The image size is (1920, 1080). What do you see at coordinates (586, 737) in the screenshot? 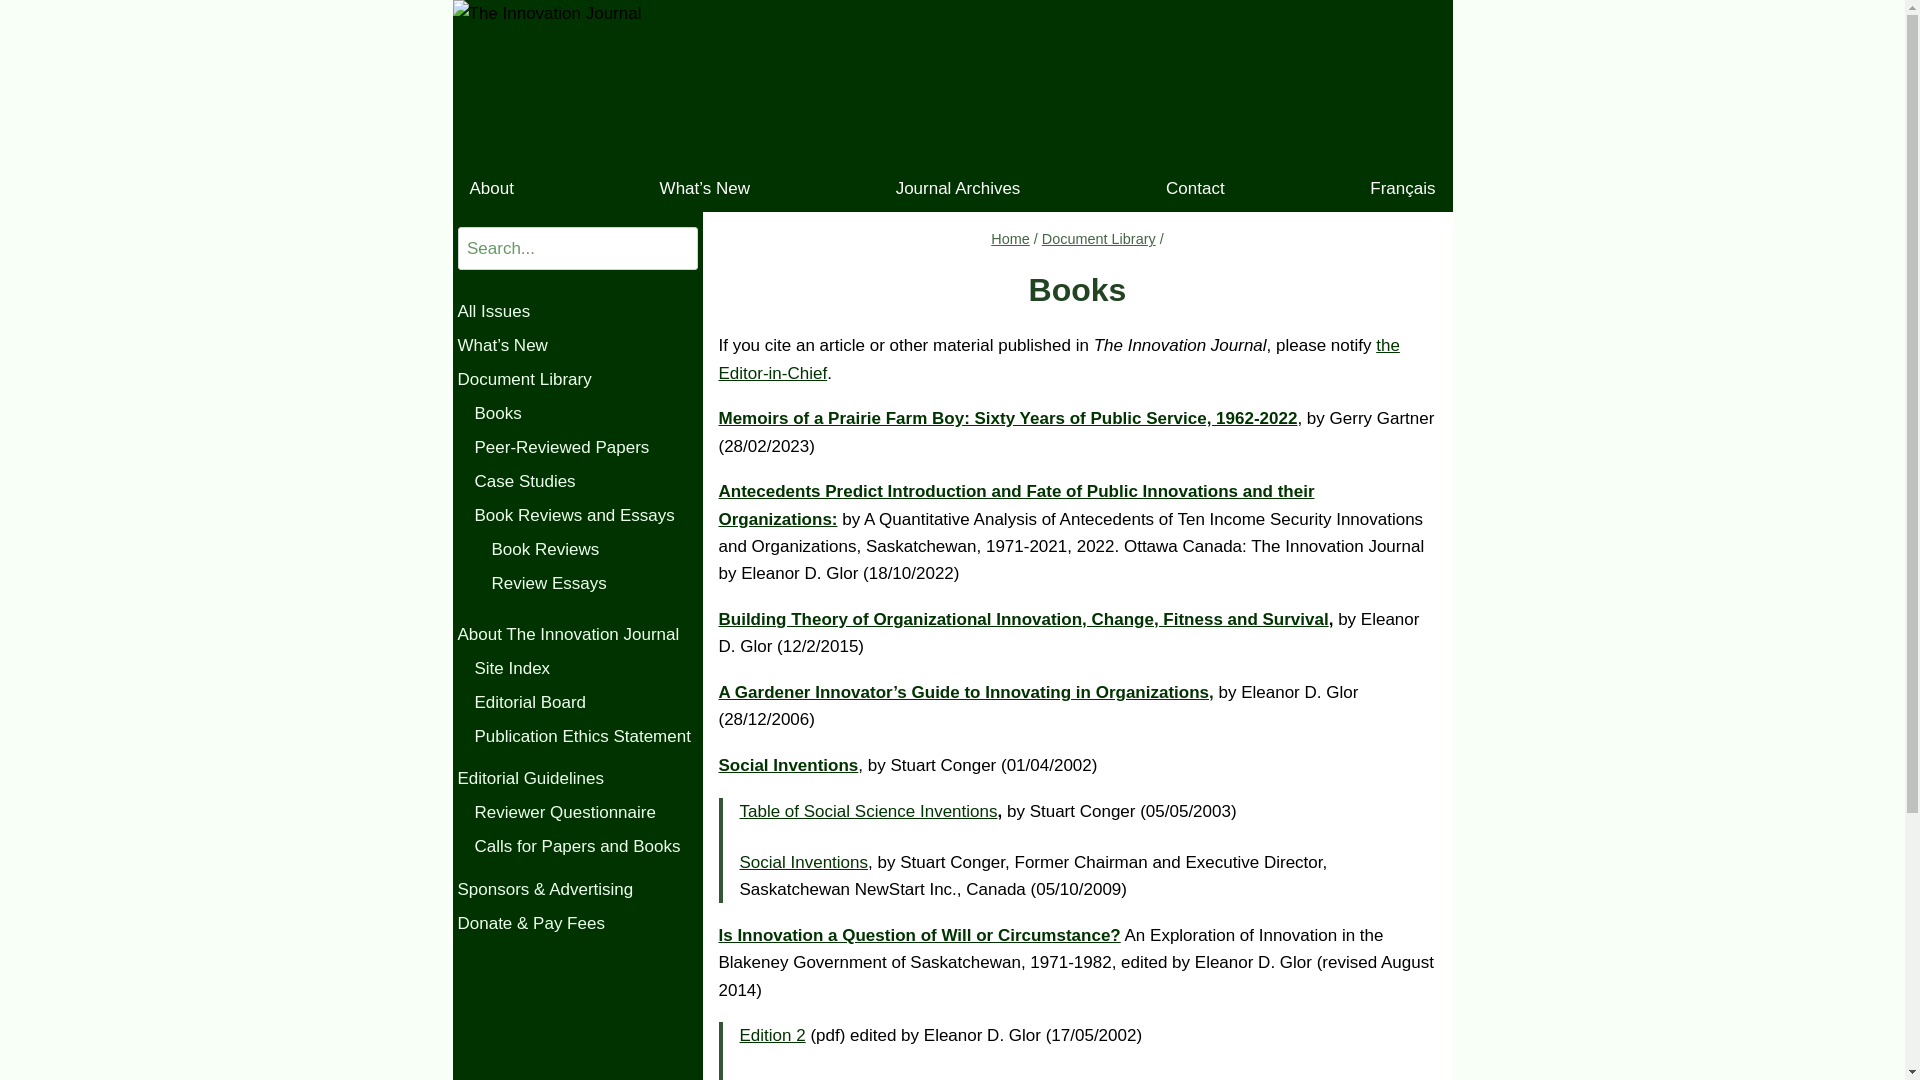
I see `Publication Ethics Statement` at bounding box center [586, 737].